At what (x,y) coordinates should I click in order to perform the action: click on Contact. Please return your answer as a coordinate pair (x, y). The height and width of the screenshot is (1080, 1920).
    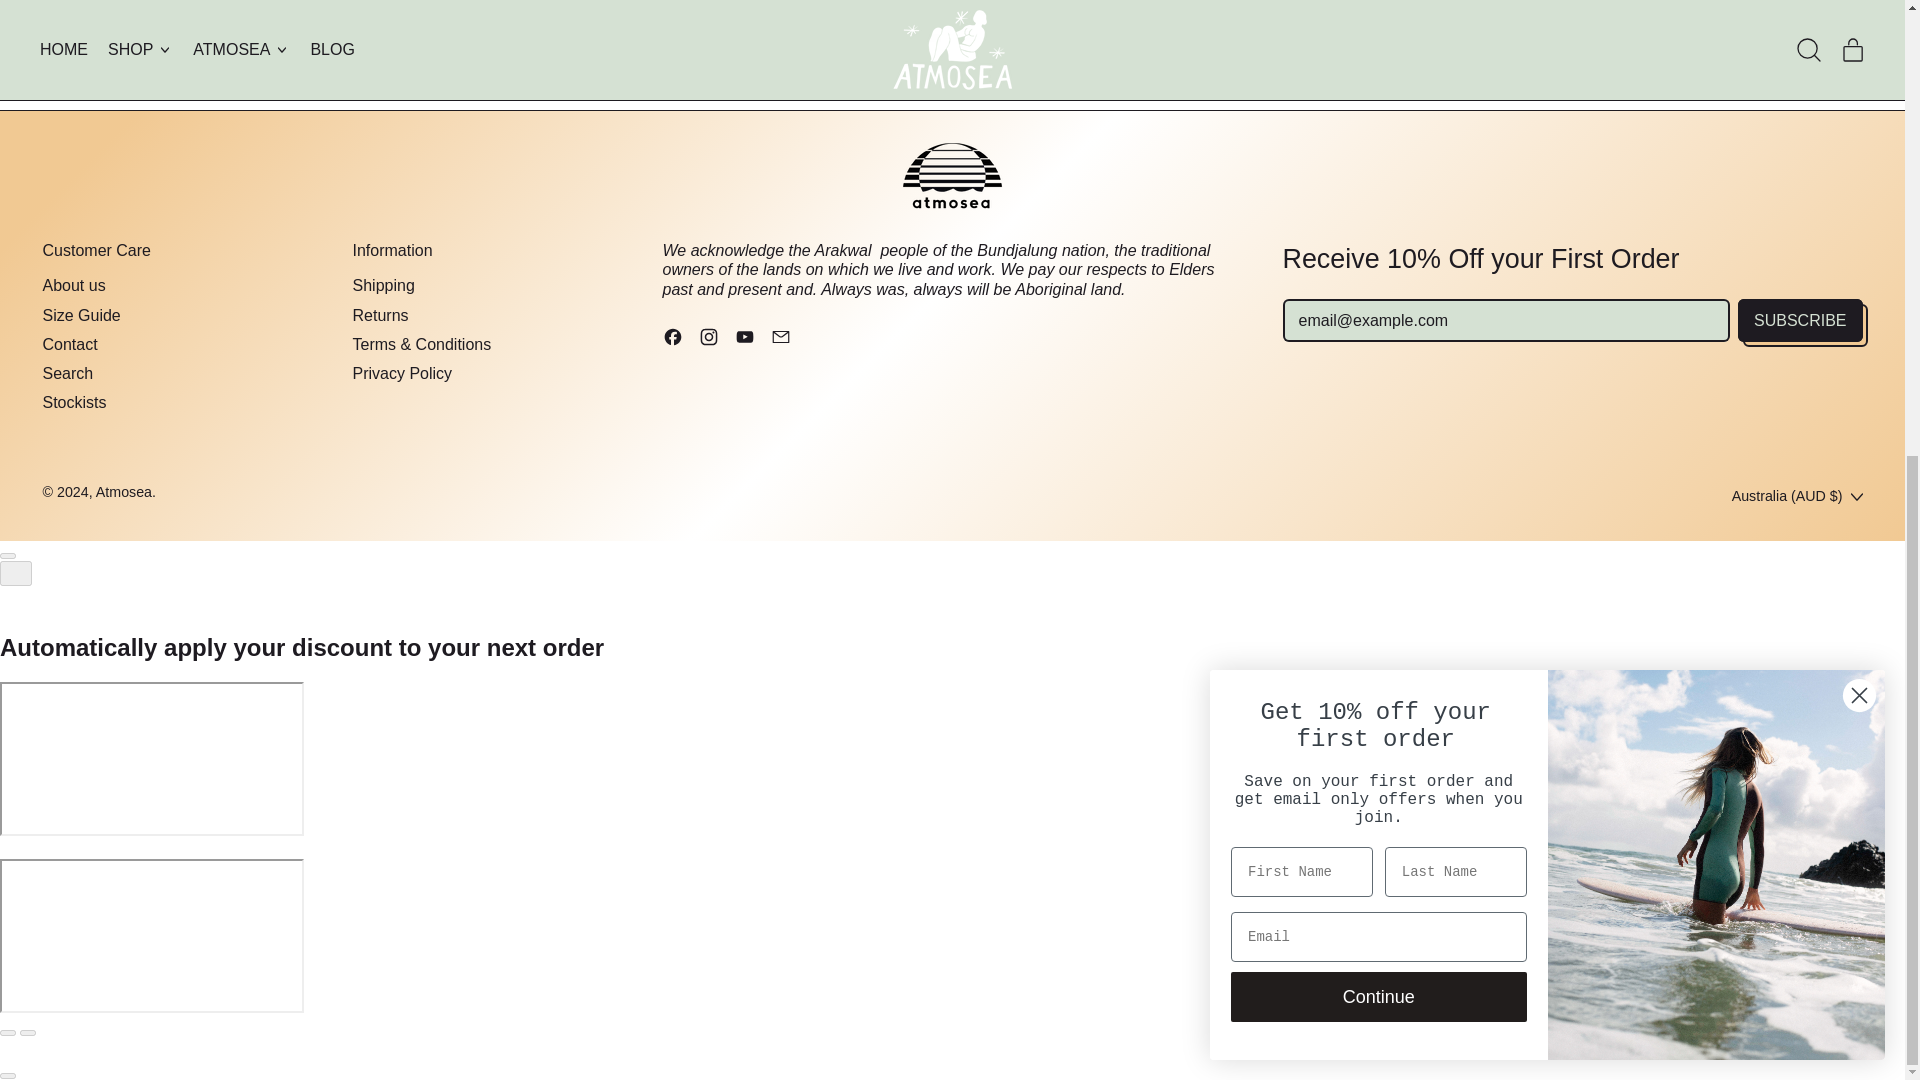
    Looking at the image, I should click on (70, 344).